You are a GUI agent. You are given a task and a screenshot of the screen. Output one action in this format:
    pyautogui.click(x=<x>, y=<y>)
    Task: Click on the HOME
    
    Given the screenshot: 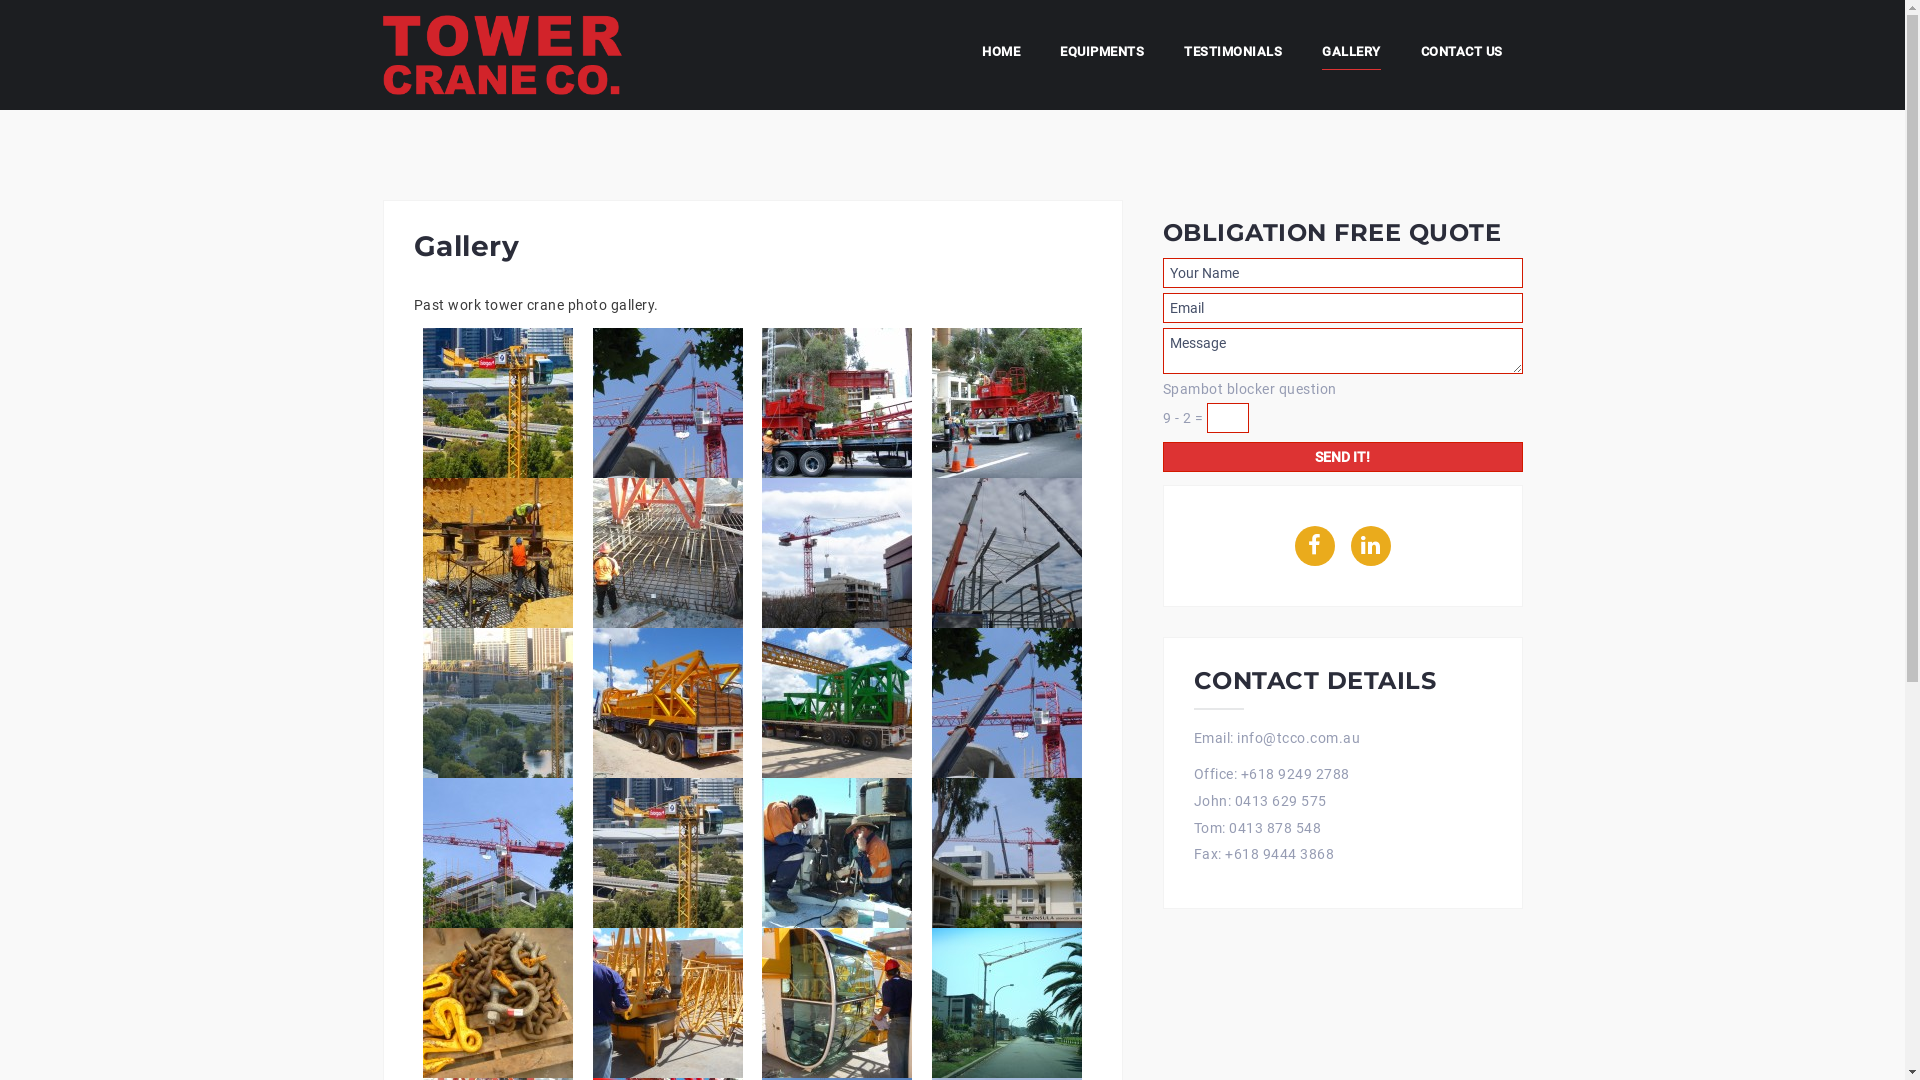 What is the action you would take?
    pyautogui.click(x=1001, y=55)
    